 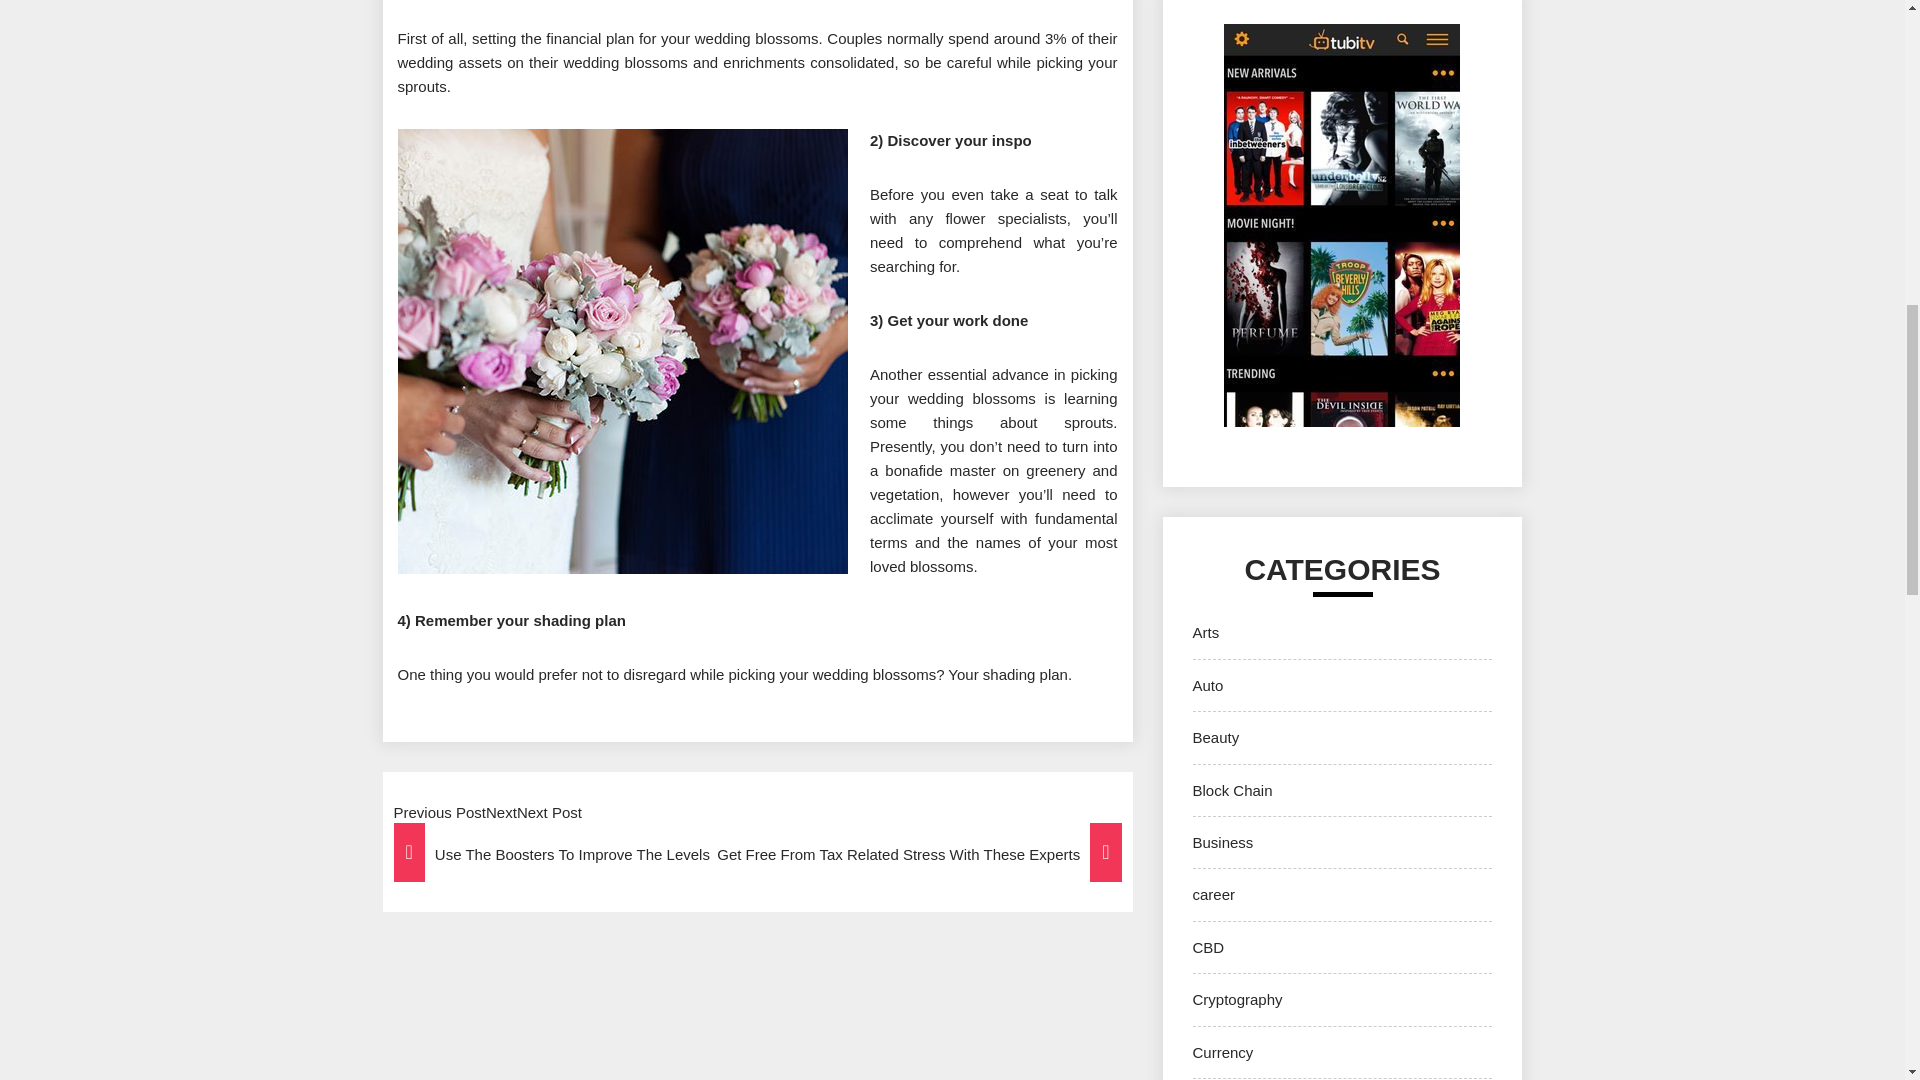 I want to click on Cryptography, so click(x=1237, y=999).